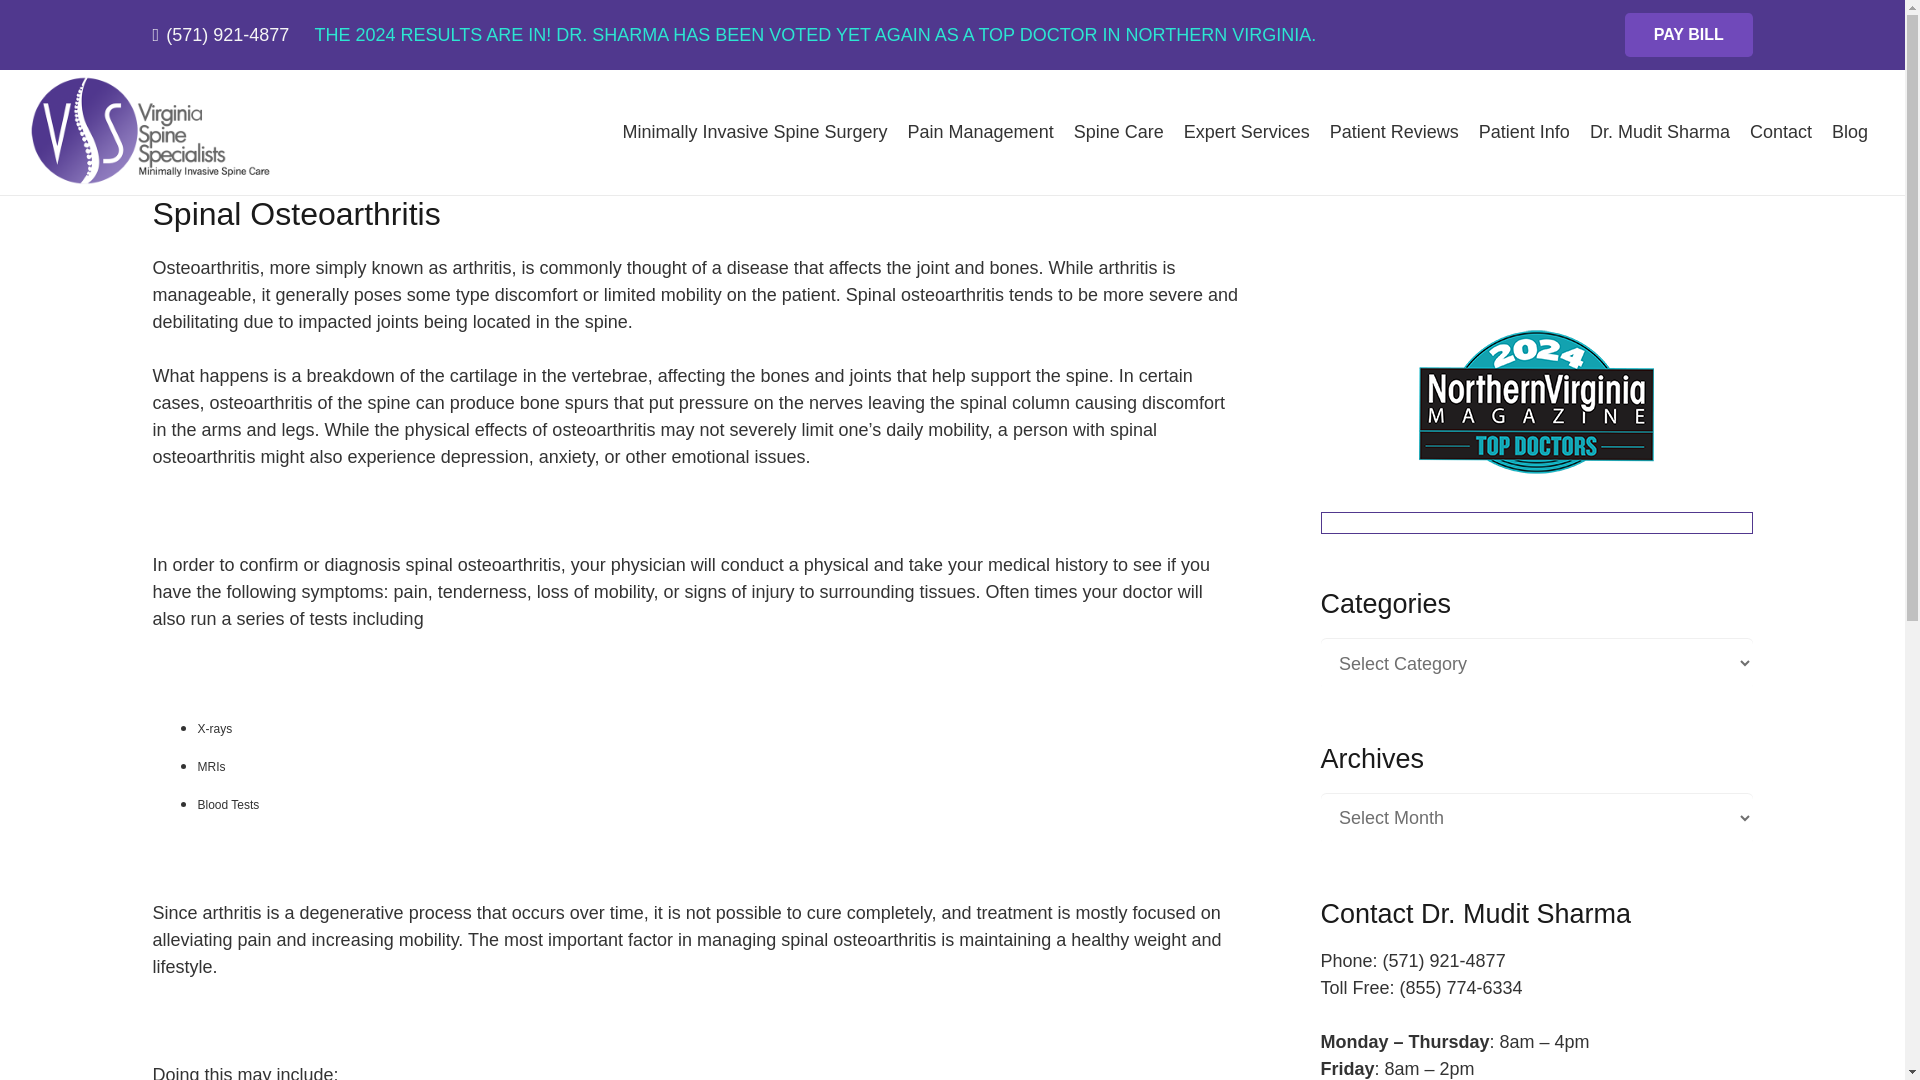 This screenshot has height=1080, width=1920. Describe the element at coordinates (1394, 132) in the screenshot. I see `Patient Reviews` at that location.